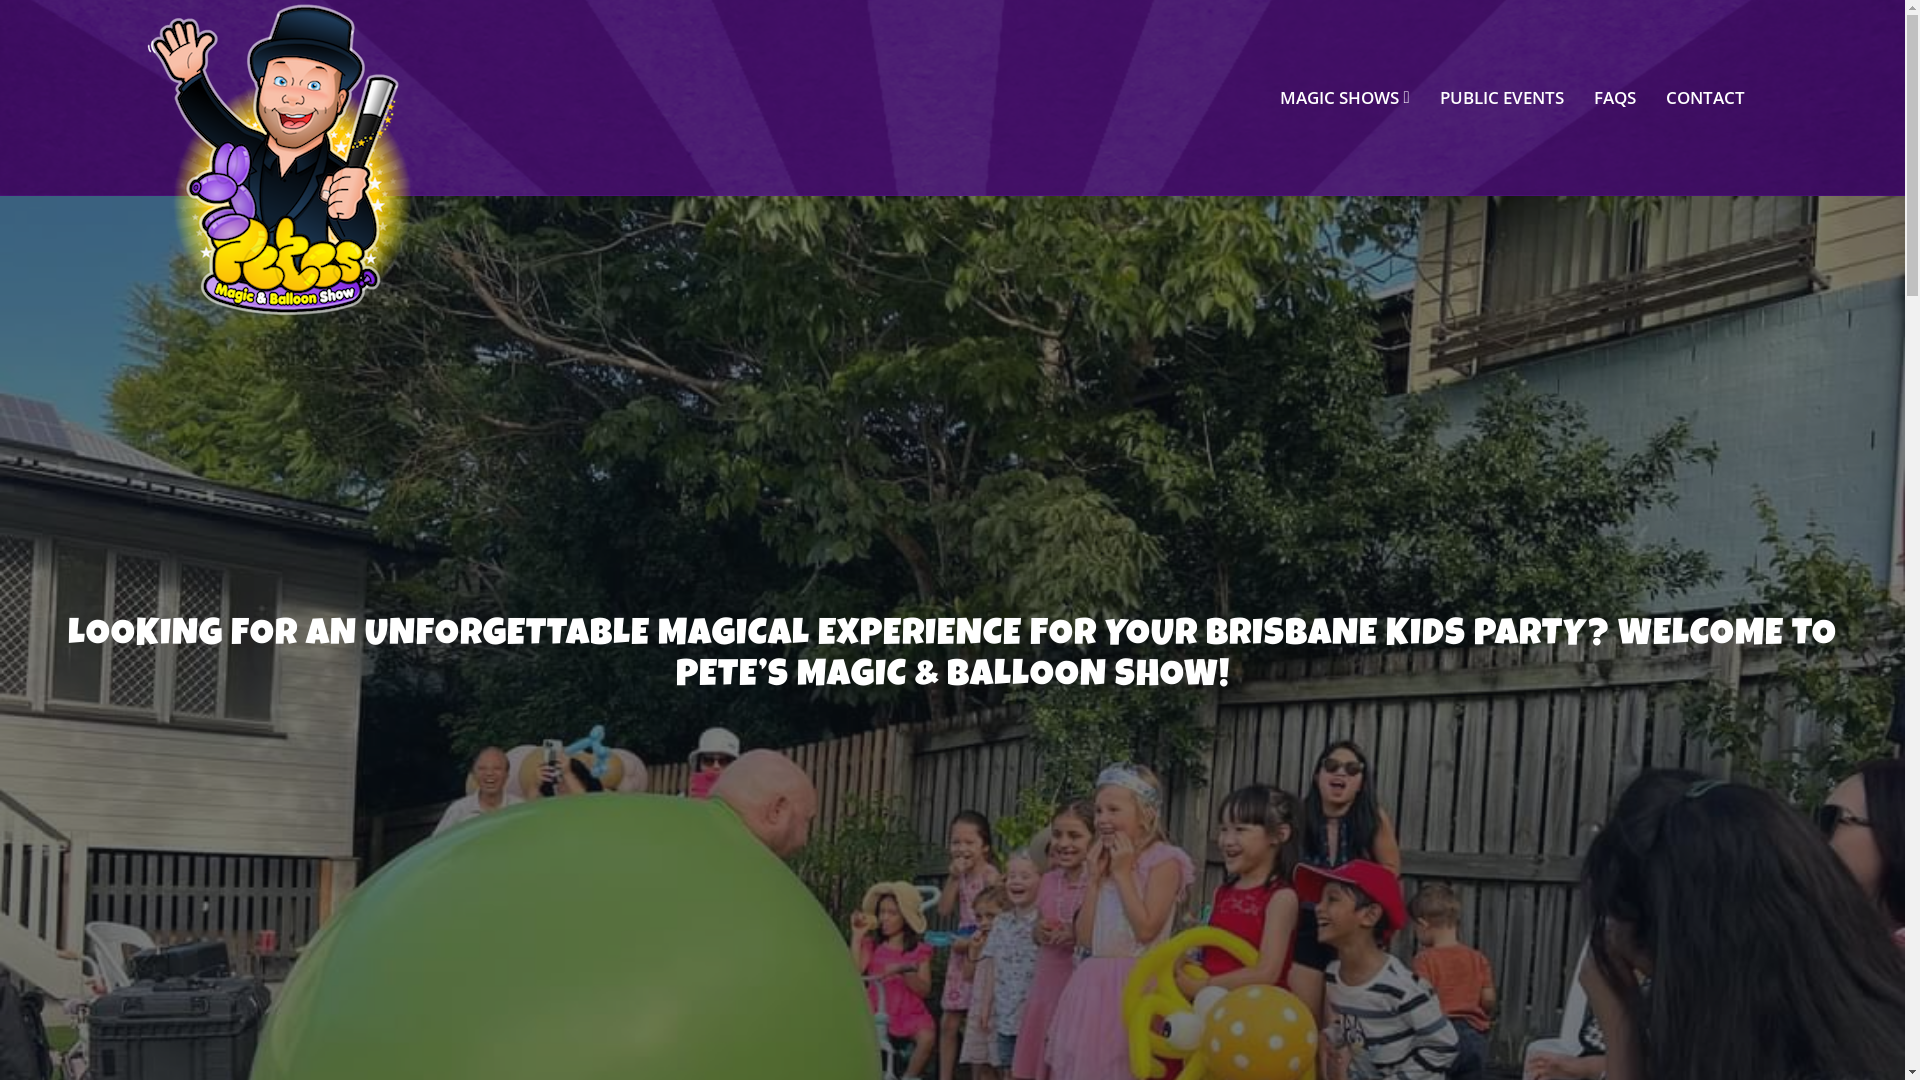 The width and height of the screenshot is (1920, 1080). What do you see at coordinates (1345, 98) in the screenshot?
I see `MAGIC SHOWS` at bounding box center [1345, 98].